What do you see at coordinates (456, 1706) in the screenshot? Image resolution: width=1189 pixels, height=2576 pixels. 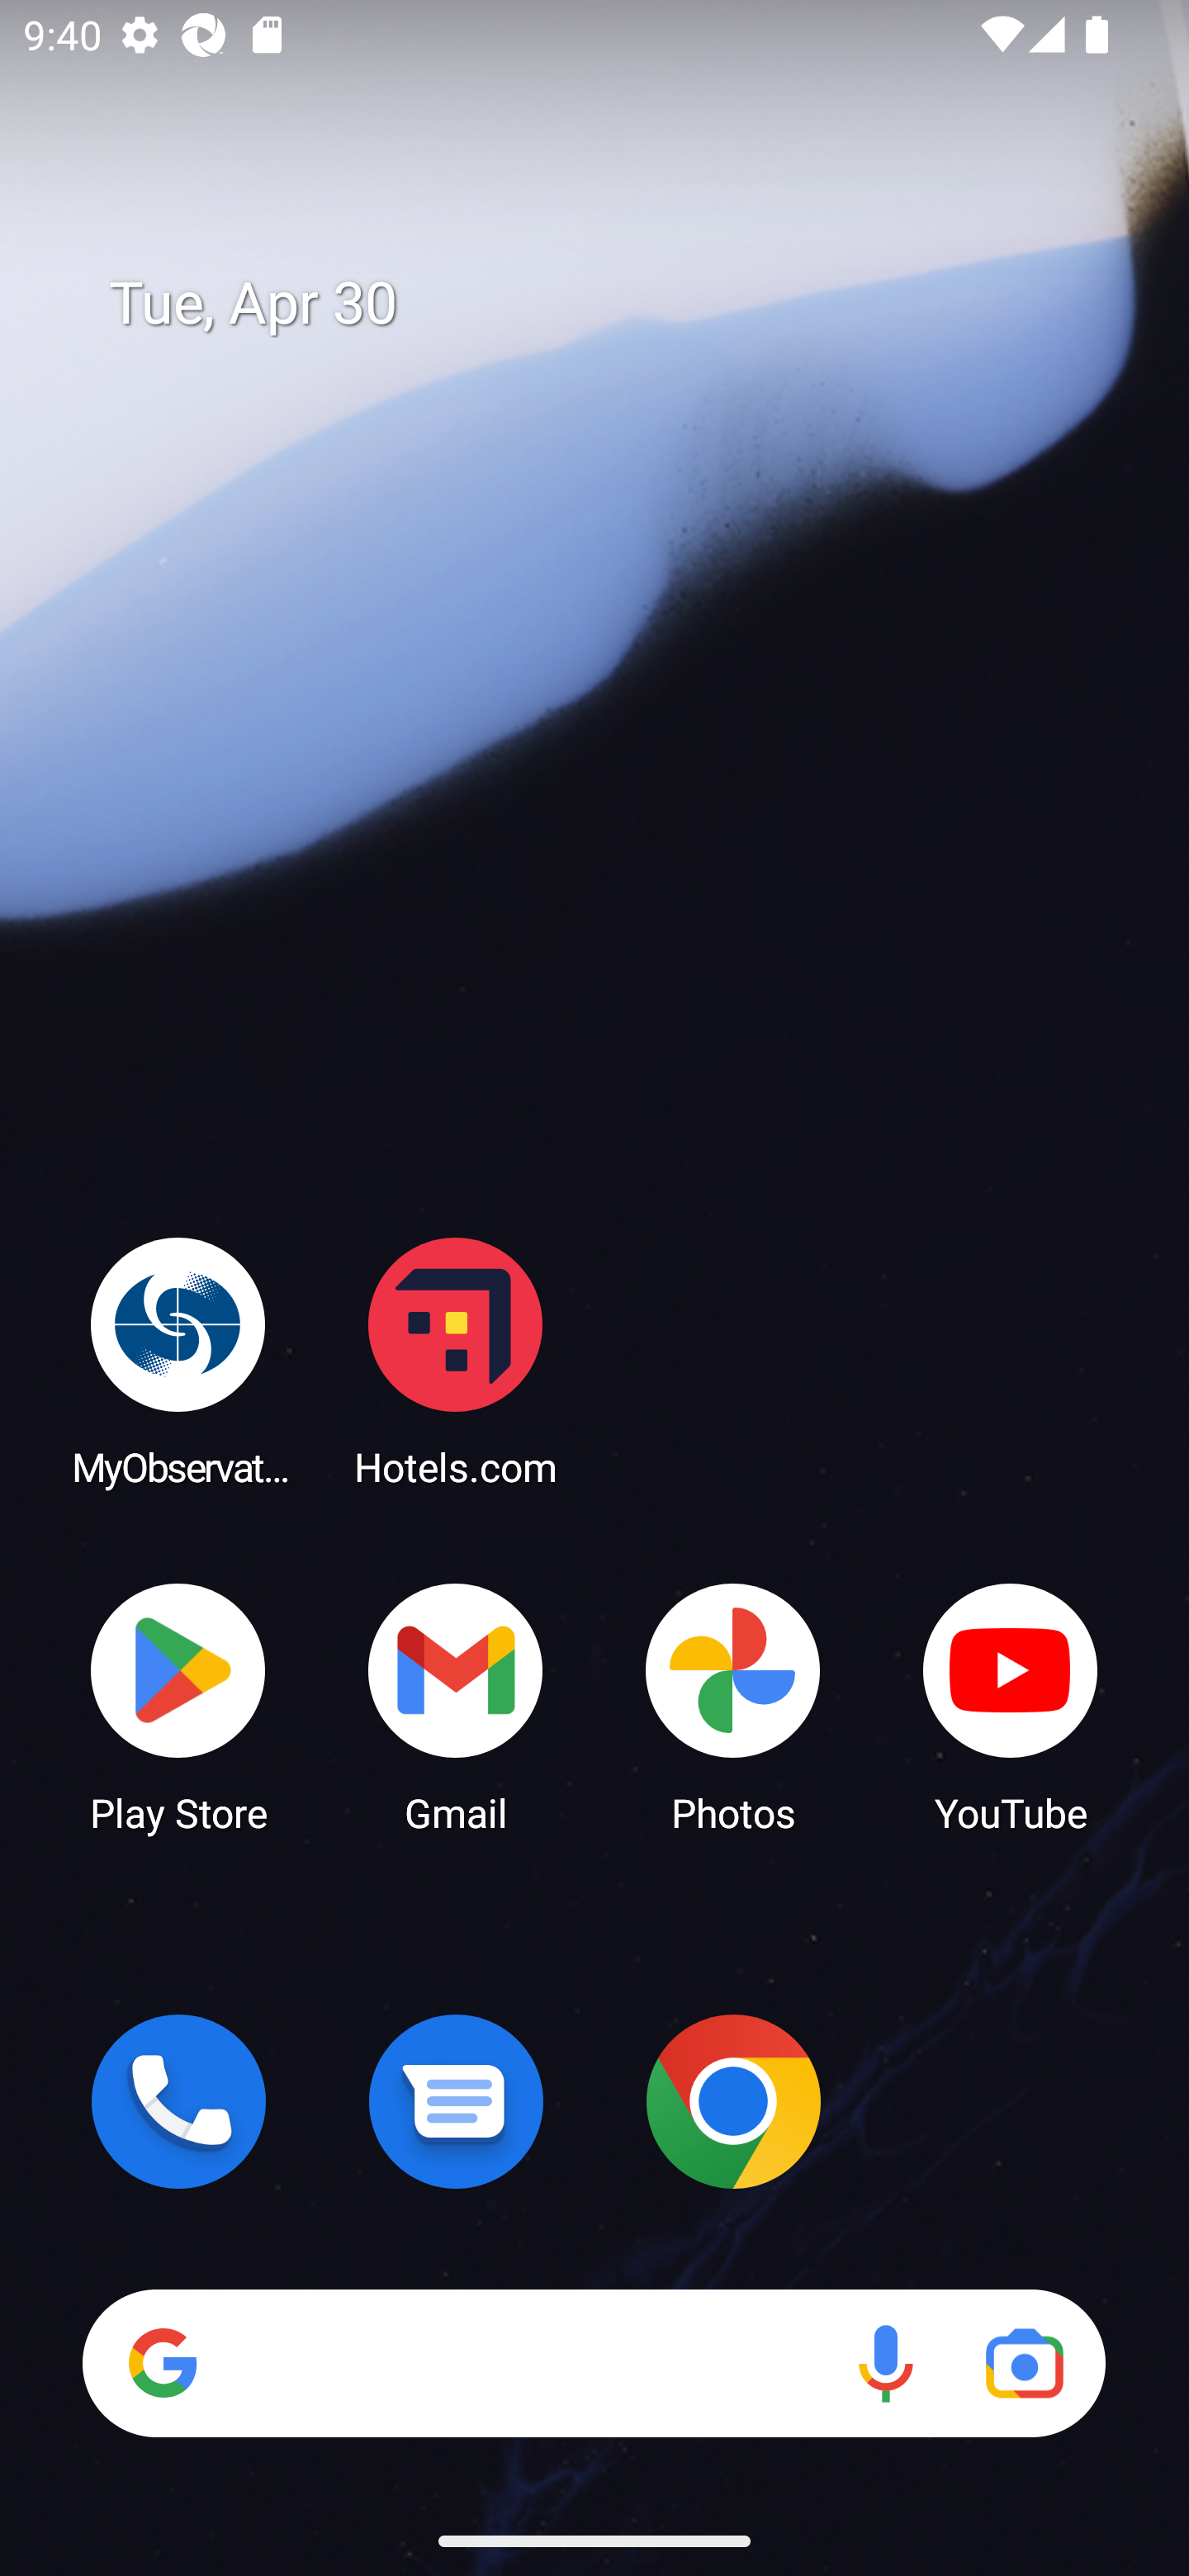 I see `Gmail` at bounding box center [456, 1706].